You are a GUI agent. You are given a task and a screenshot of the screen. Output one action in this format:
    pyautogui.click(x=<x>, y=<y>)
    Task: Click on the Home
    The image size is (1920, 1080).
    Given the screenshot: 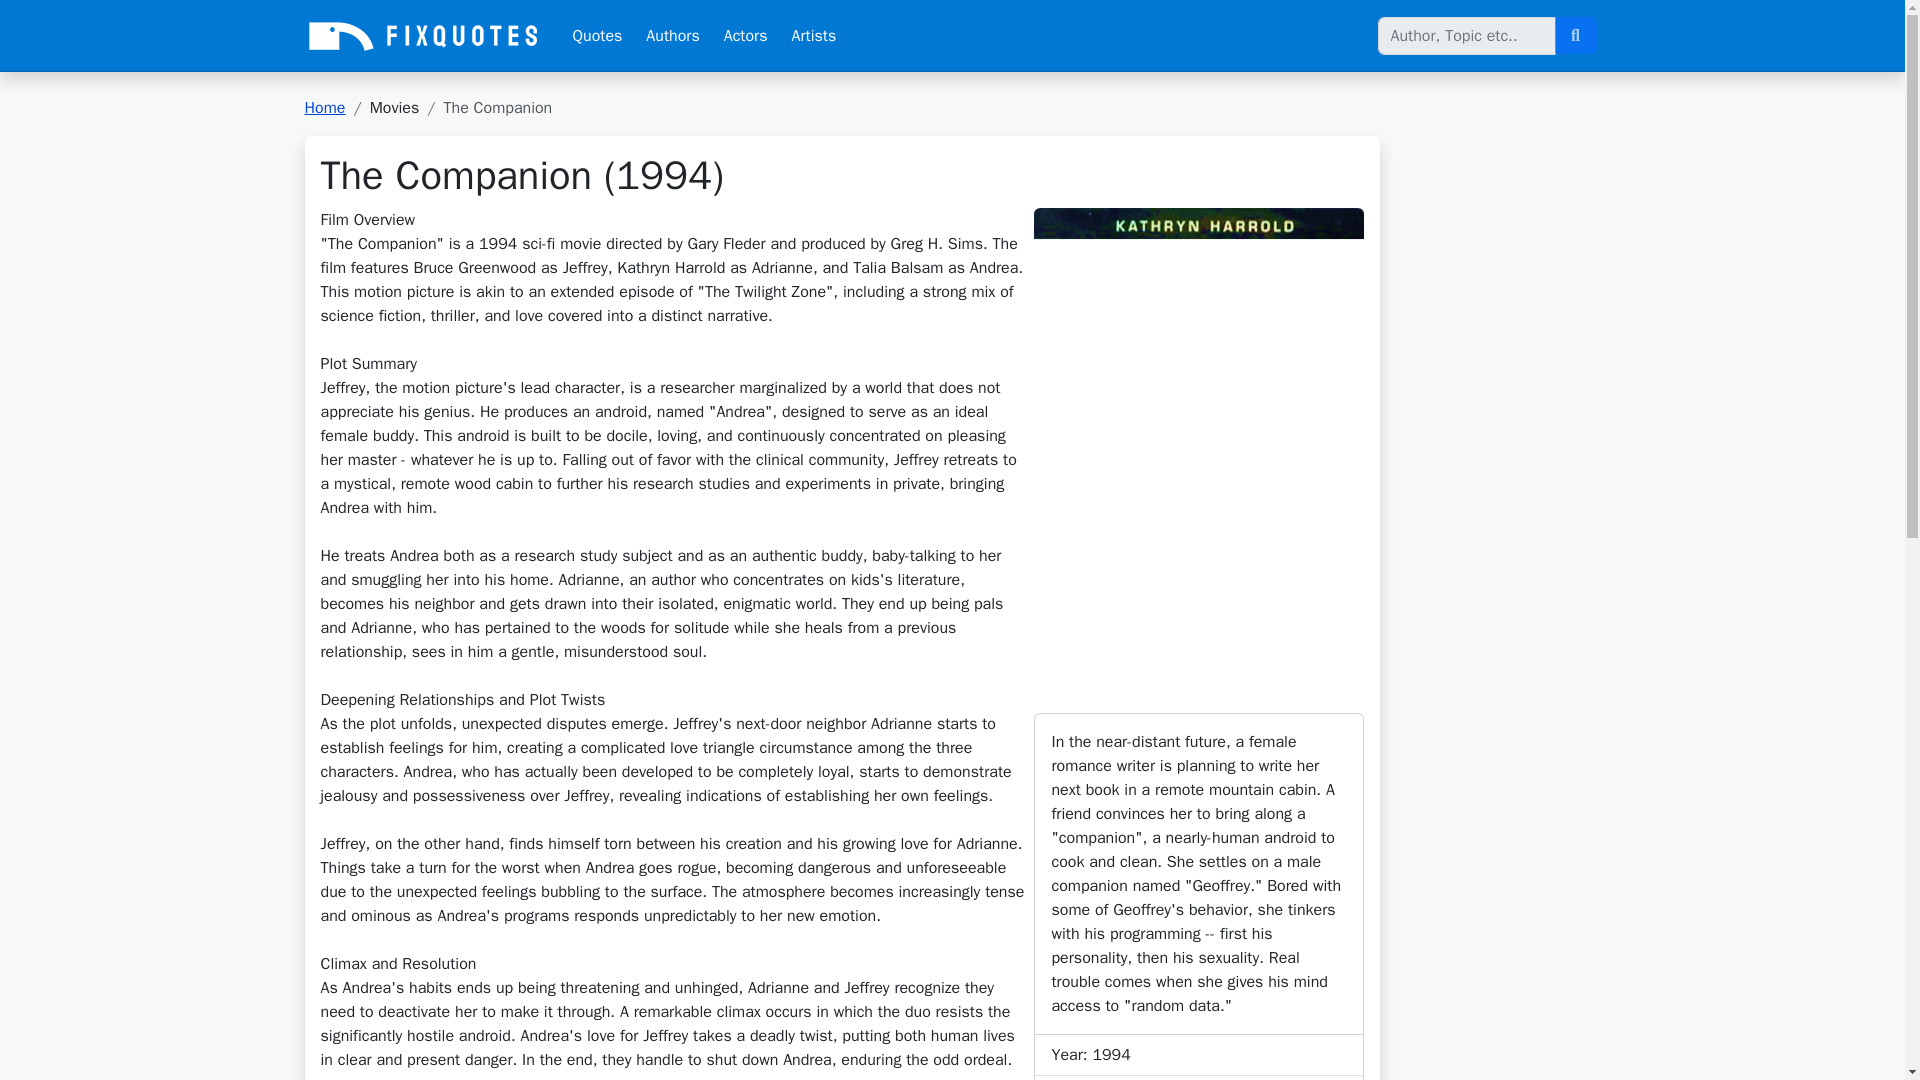 What is the action you would take?
    pyautogui.click(x=324, y=108)
    